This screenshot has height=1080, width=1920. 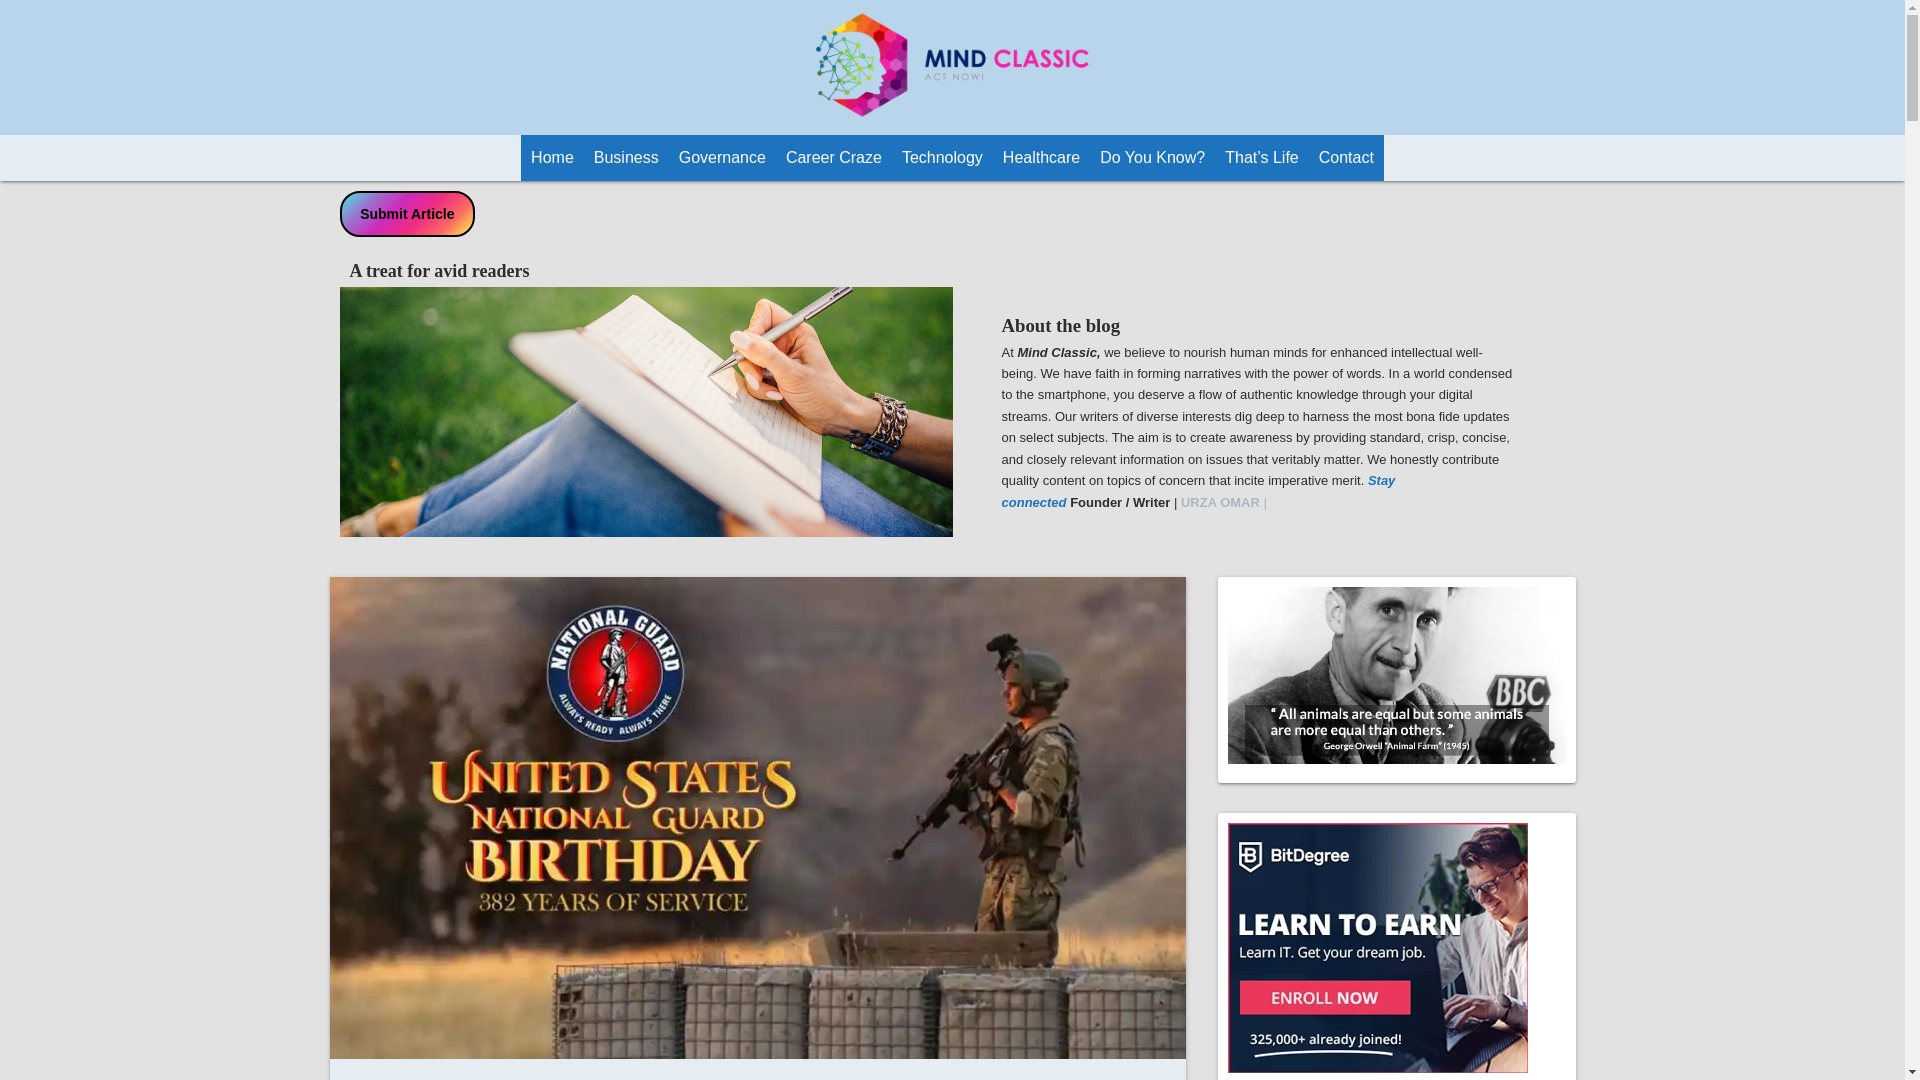 I want to click on Submit Article, so click(x=408, y=214).